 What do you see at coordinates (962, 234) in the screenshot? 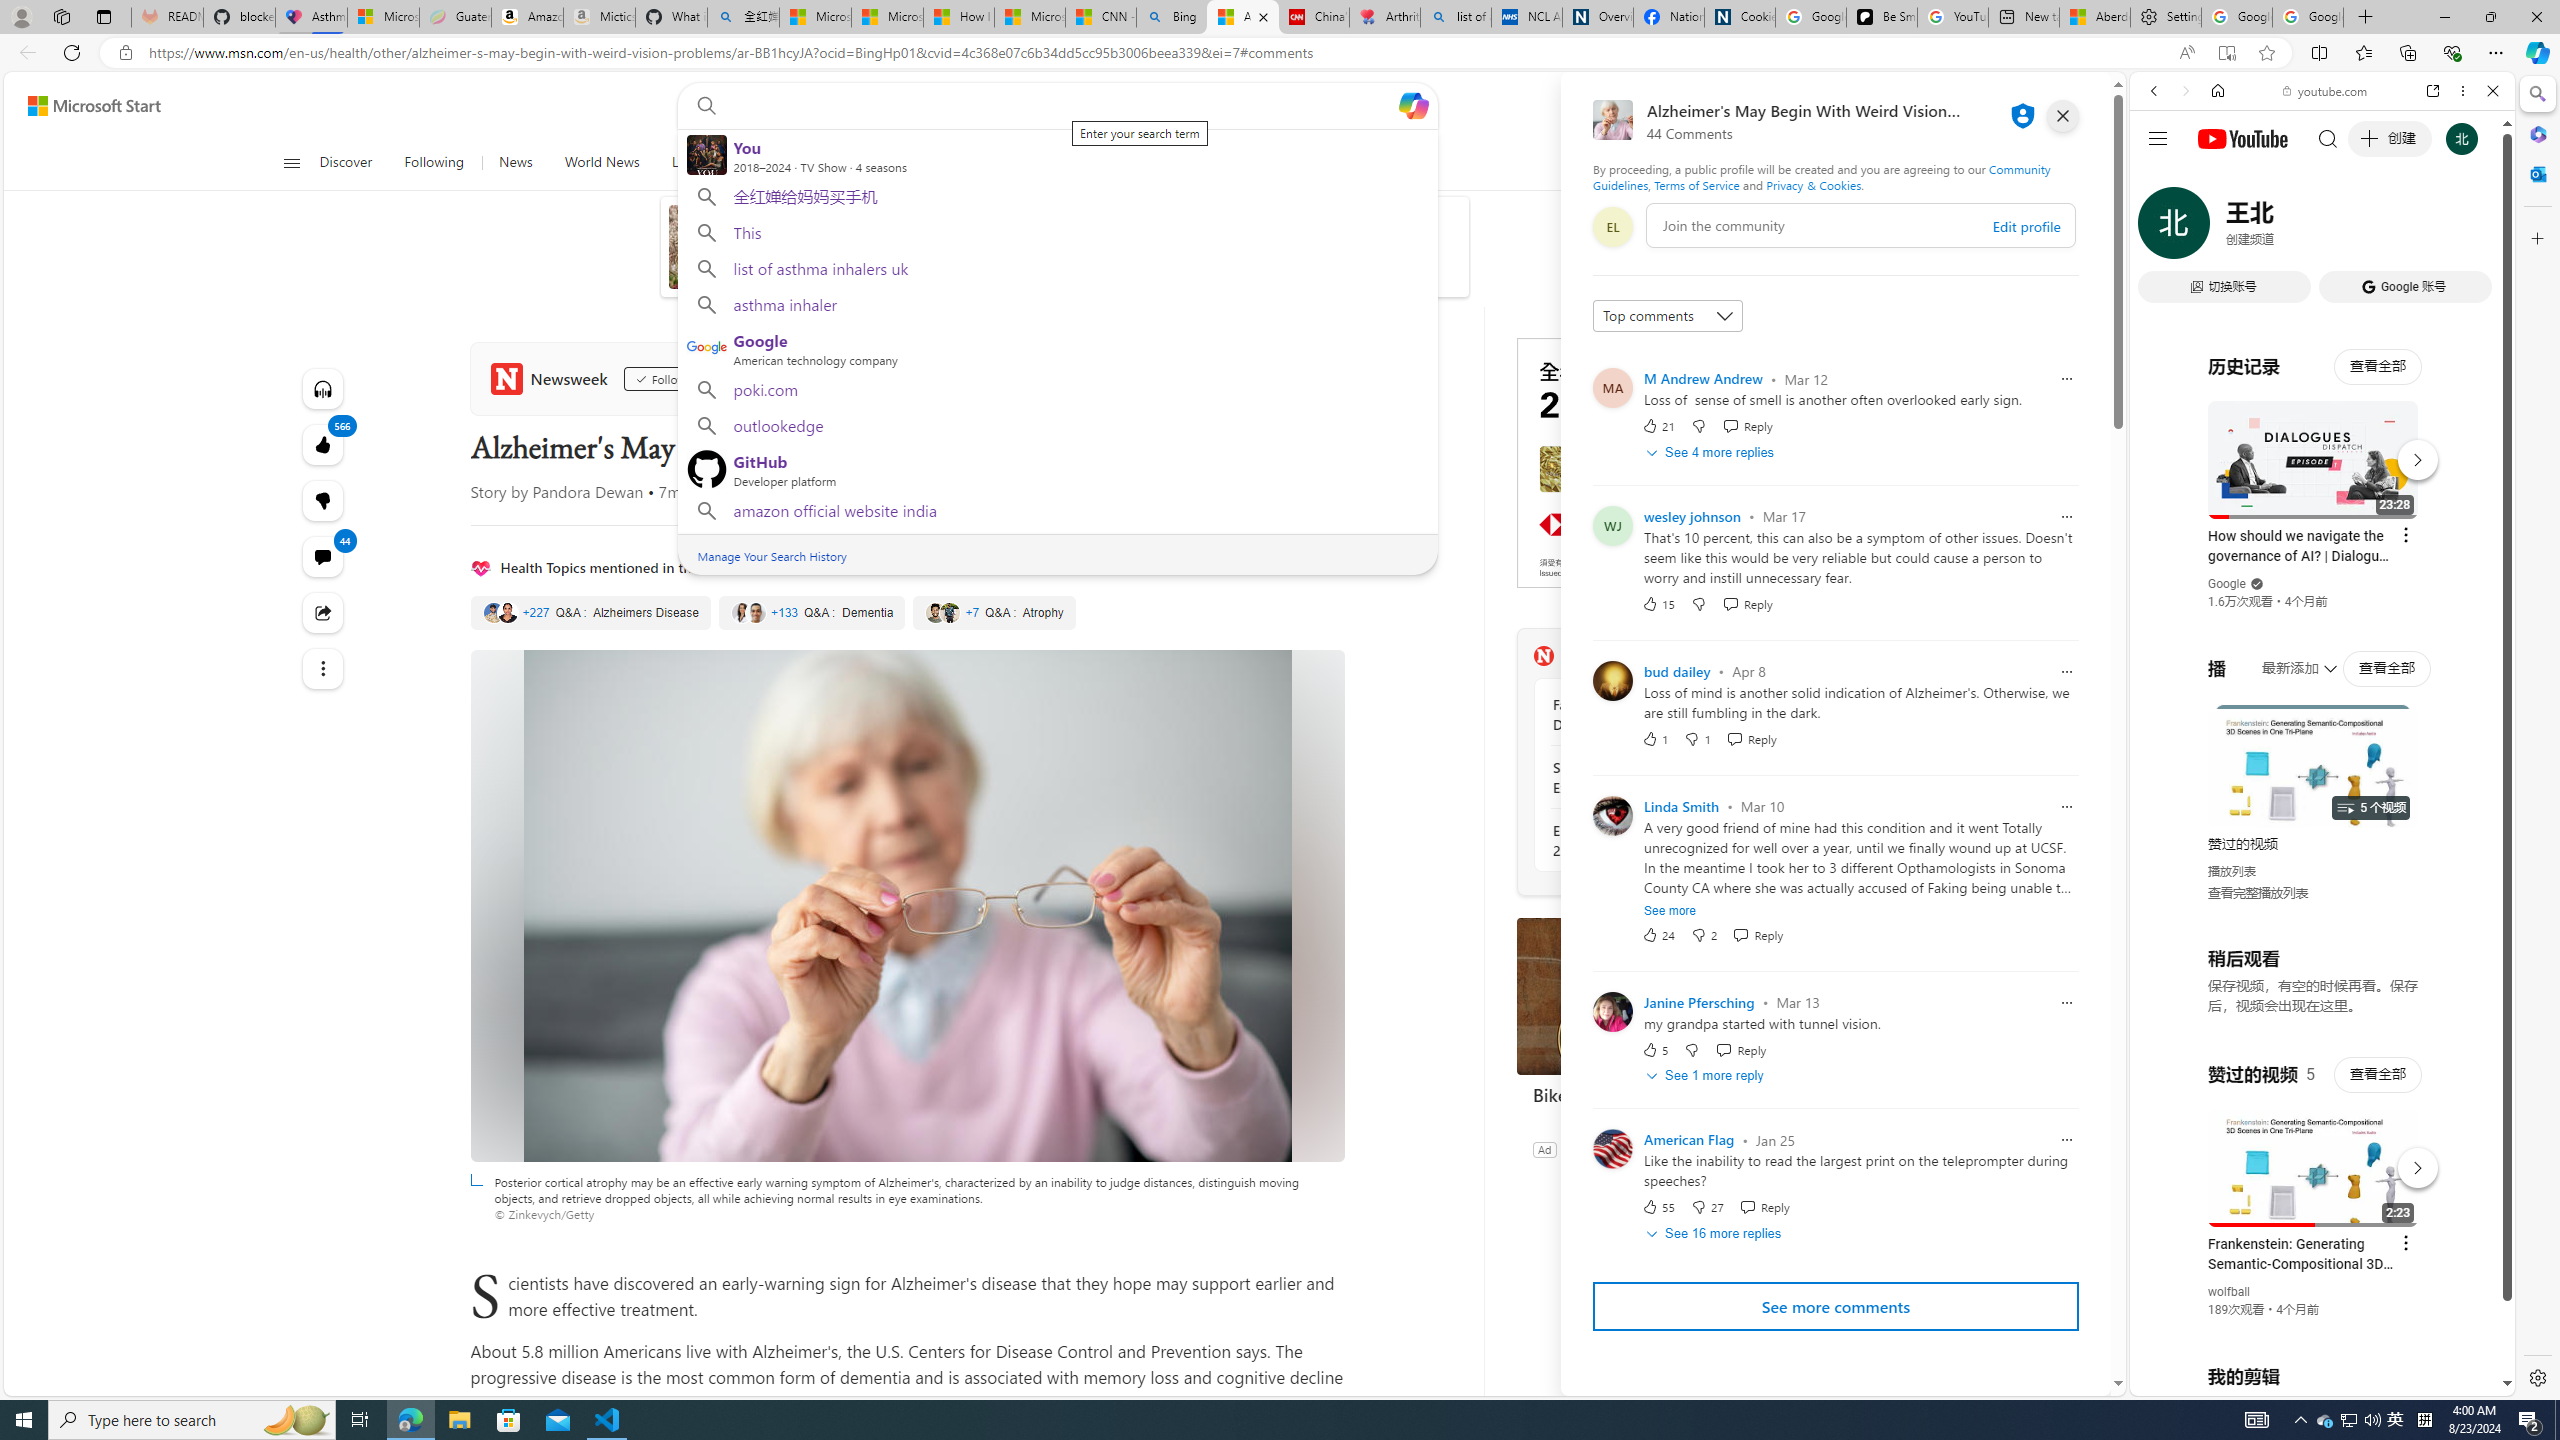
I see `How To Borrow From Your Home Without Touching Your Mortgage` at bounding box center [962, 234].